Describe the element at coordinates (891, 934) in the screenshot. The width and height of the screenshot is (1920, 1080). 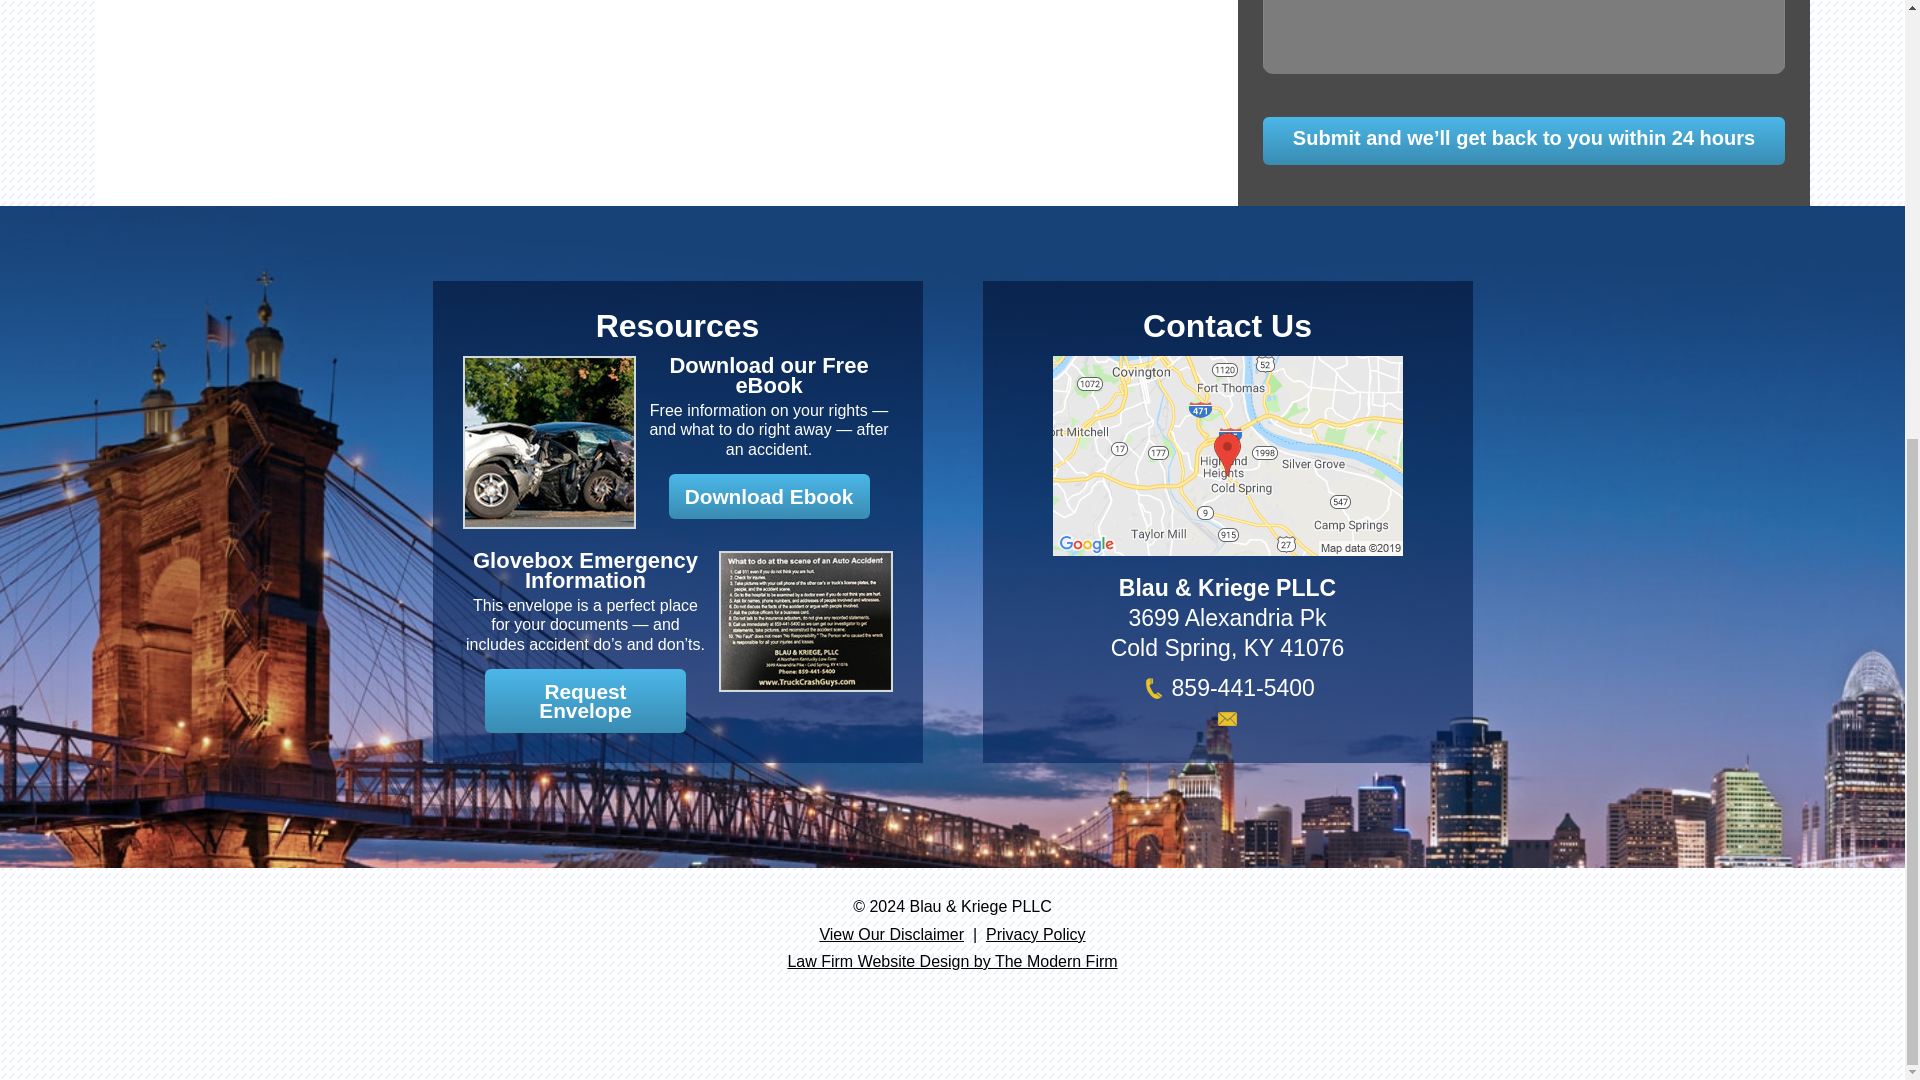
I see `View Our Disclaimer` at that location.